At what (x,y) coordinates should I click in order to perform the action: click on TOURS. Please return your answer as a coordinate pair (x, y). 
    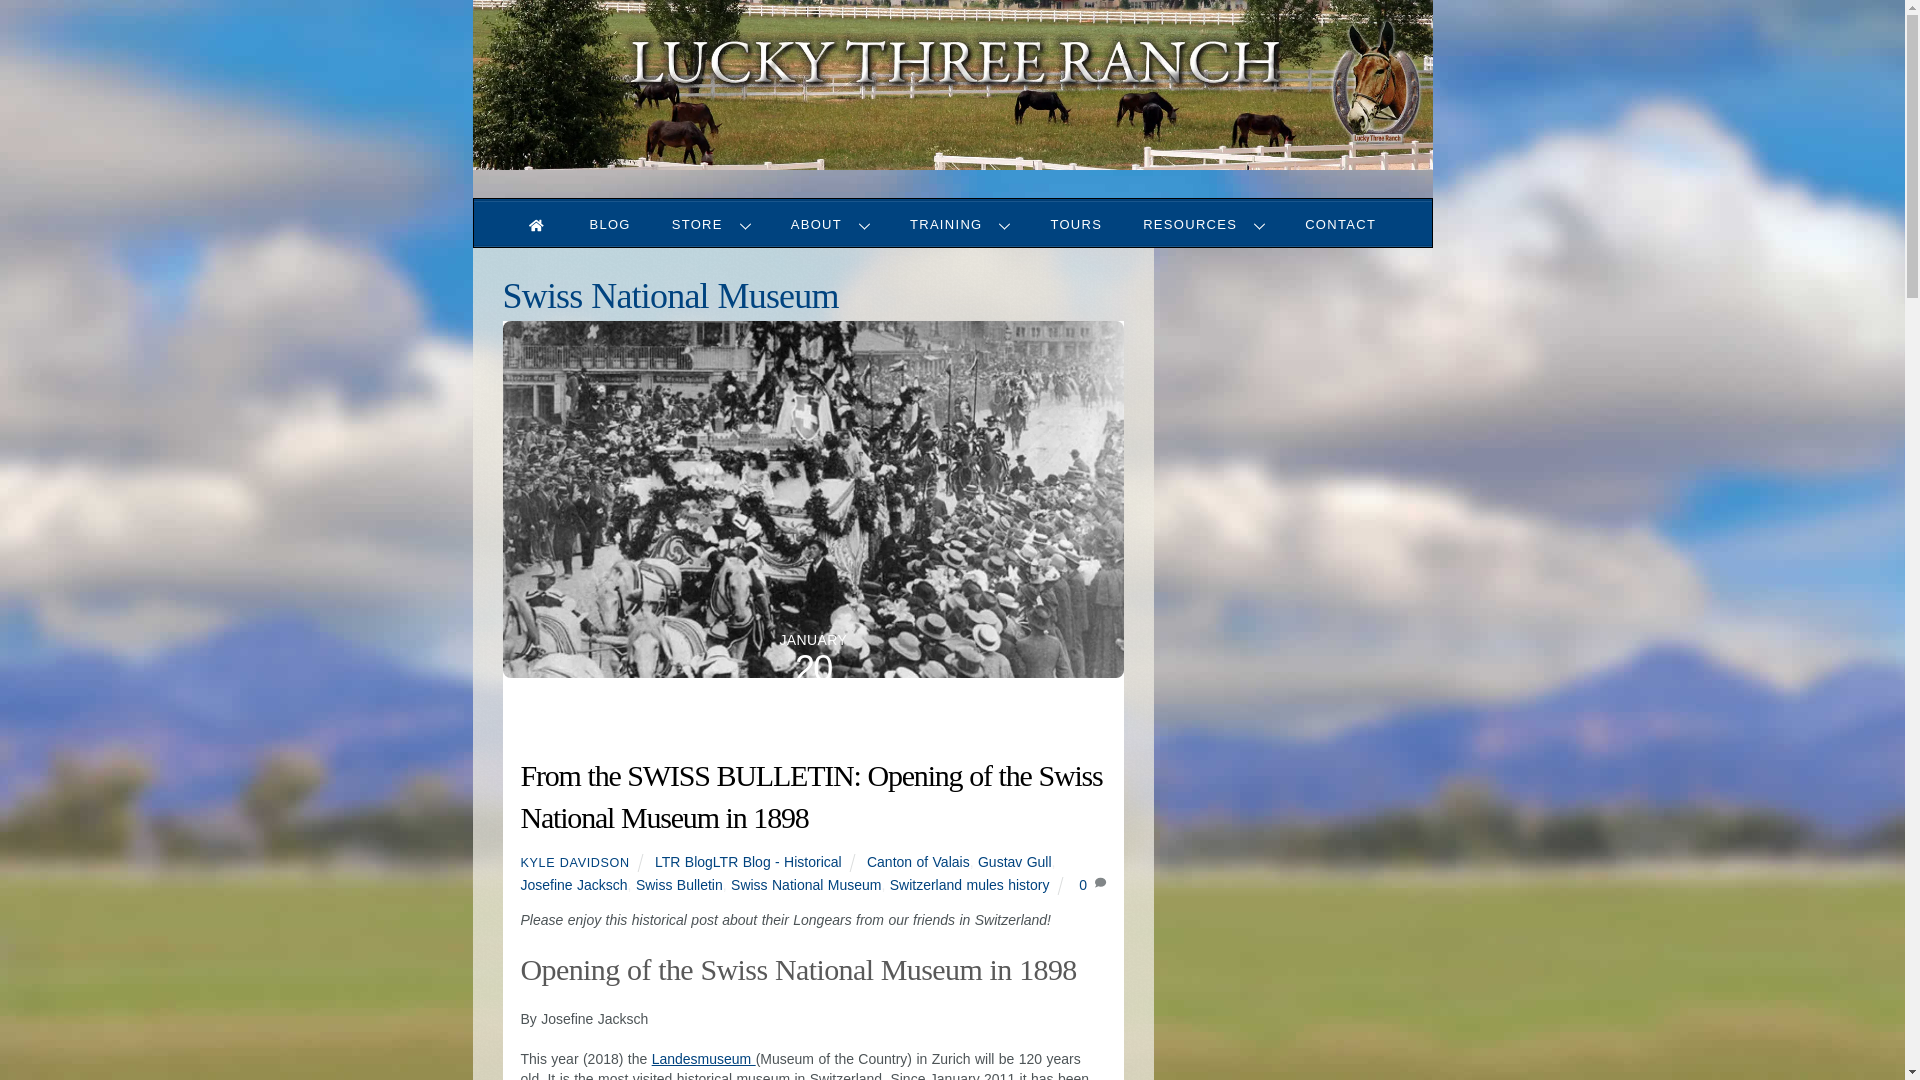
    Looking at the image, I should click on (711, 224).